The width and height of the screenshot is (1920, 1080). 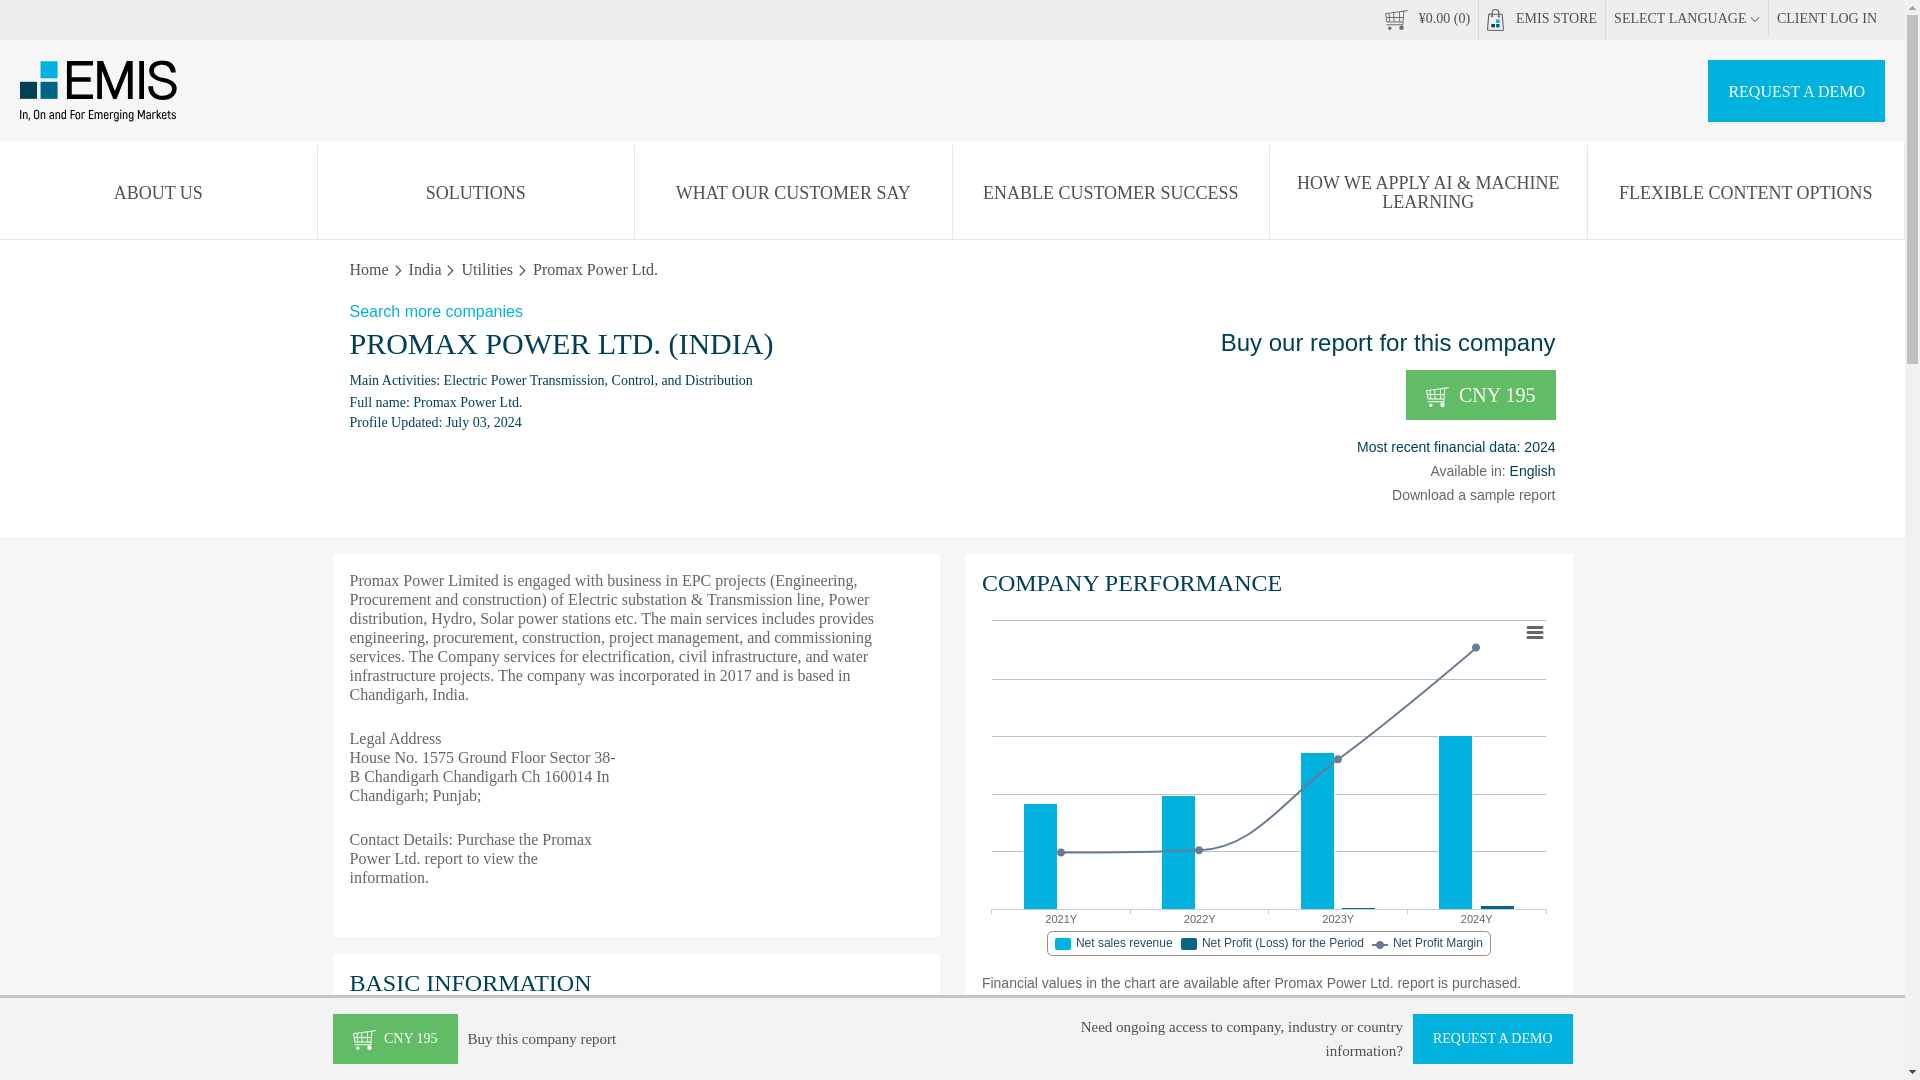 I want to click on Chart context menu, so click(x=1534, y=632).